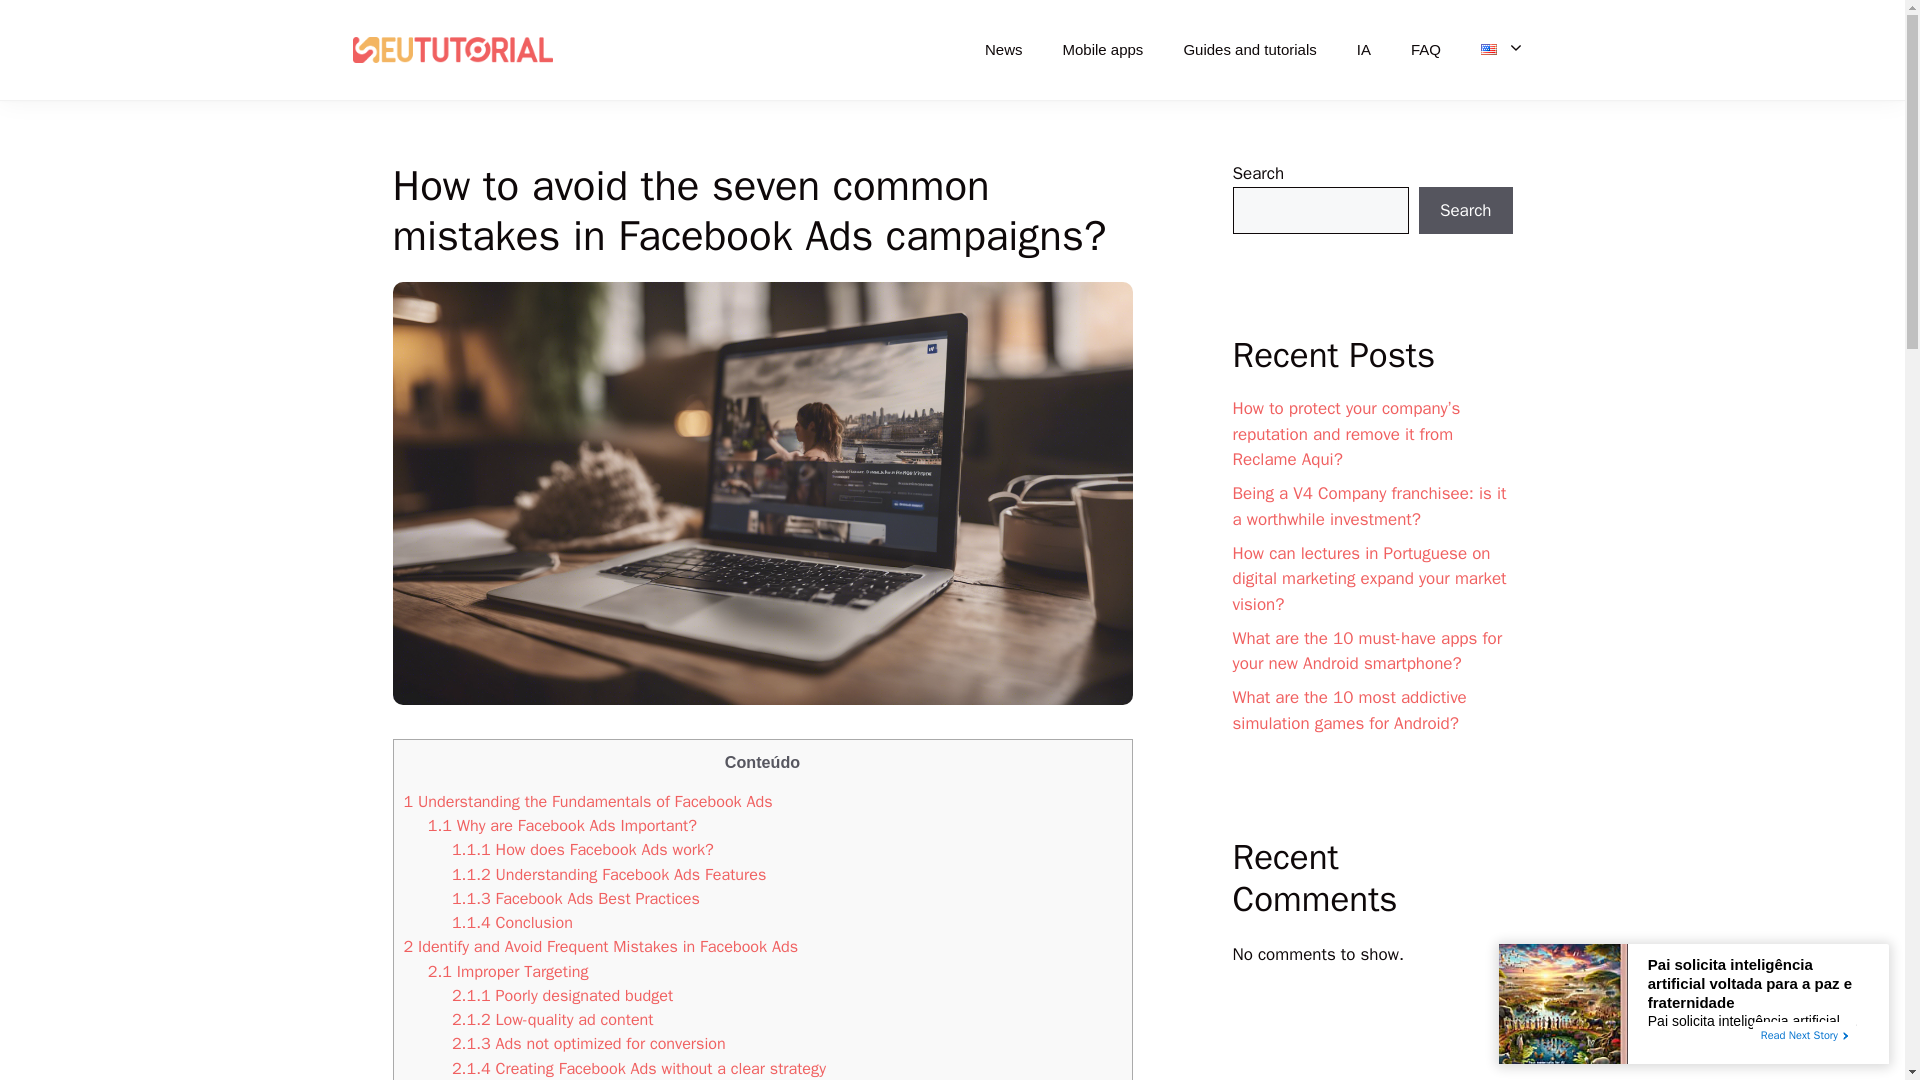  What do you see at coordinates (600, 946) in the screenshot?
I see `2 Identify and Avoid Frequent Mistakes in Facebook Ads` at bounding box center [600, 946].